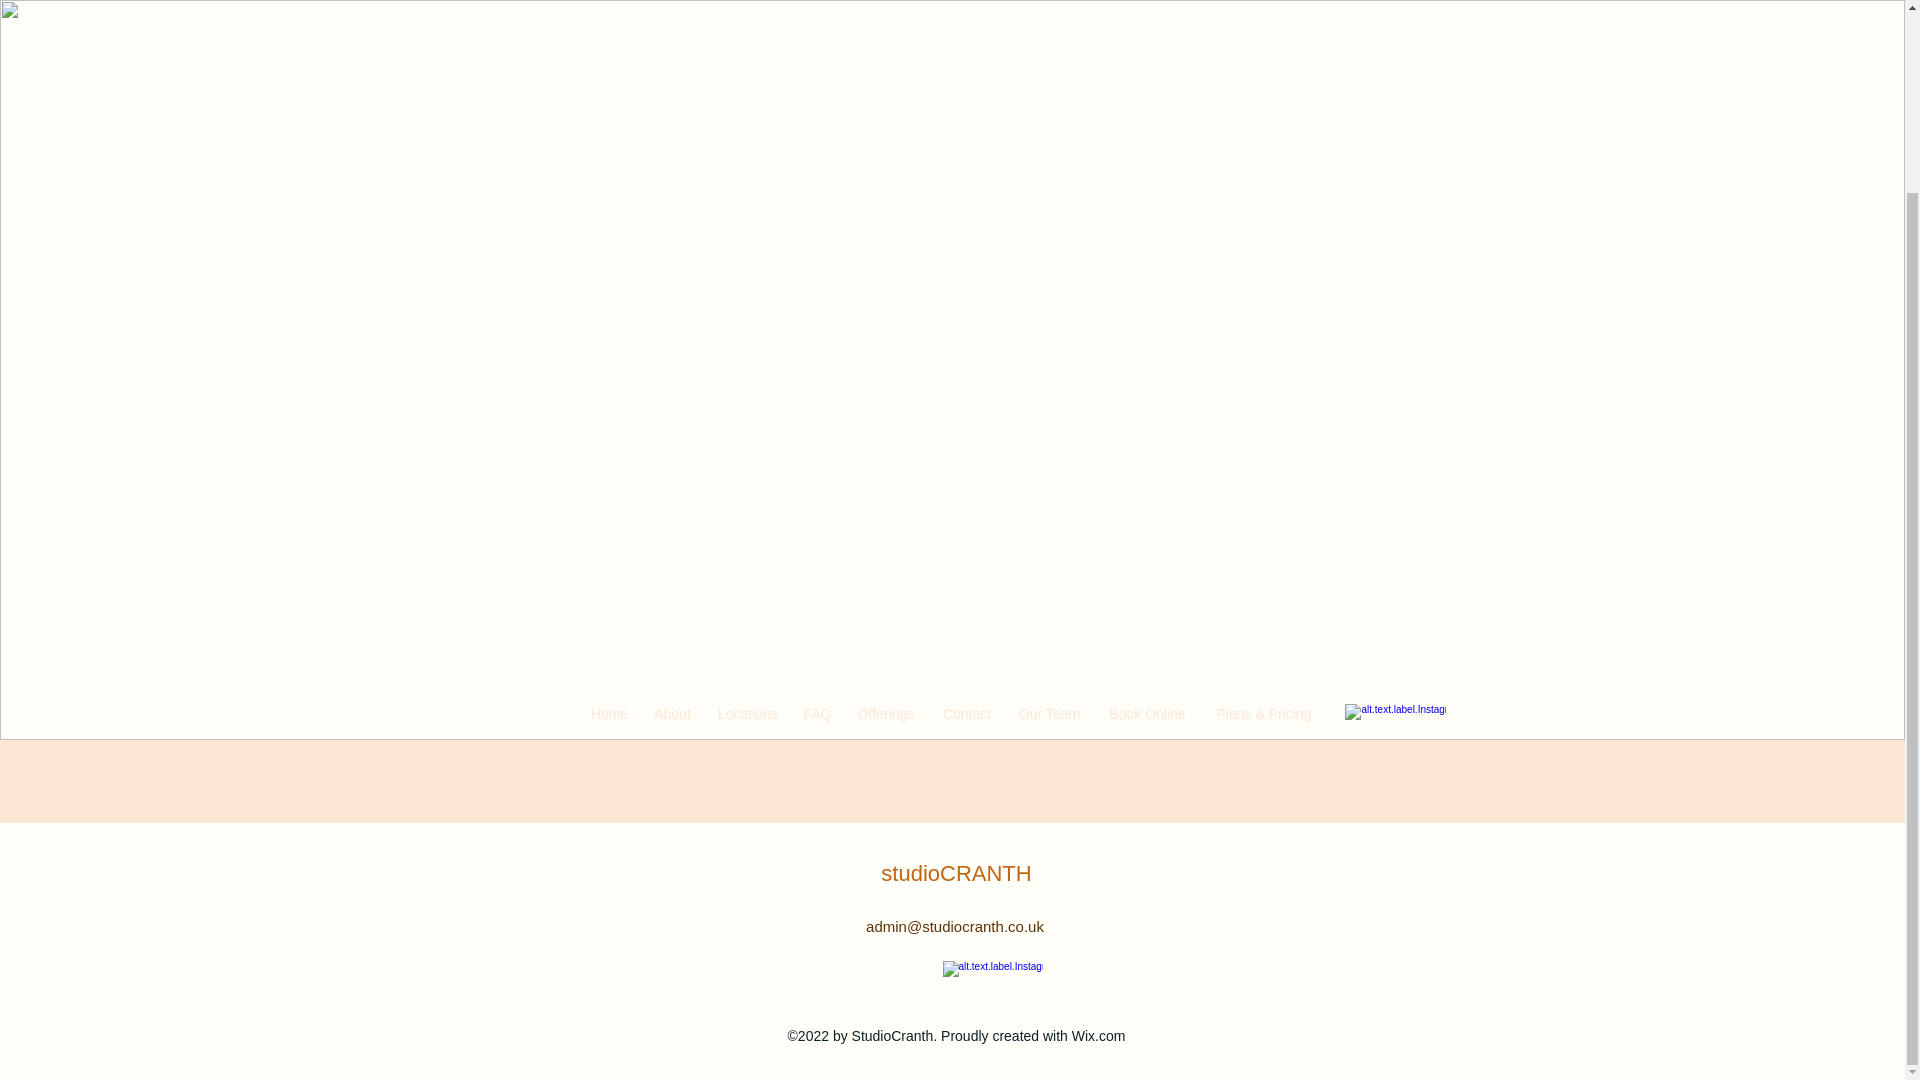 Image resolution: width=1920 pixels, height=1080 pixels. What do you see at coordinates (1049, 492) in the screenshot?
I see `Our Team` at bounding box center [1049, 492].